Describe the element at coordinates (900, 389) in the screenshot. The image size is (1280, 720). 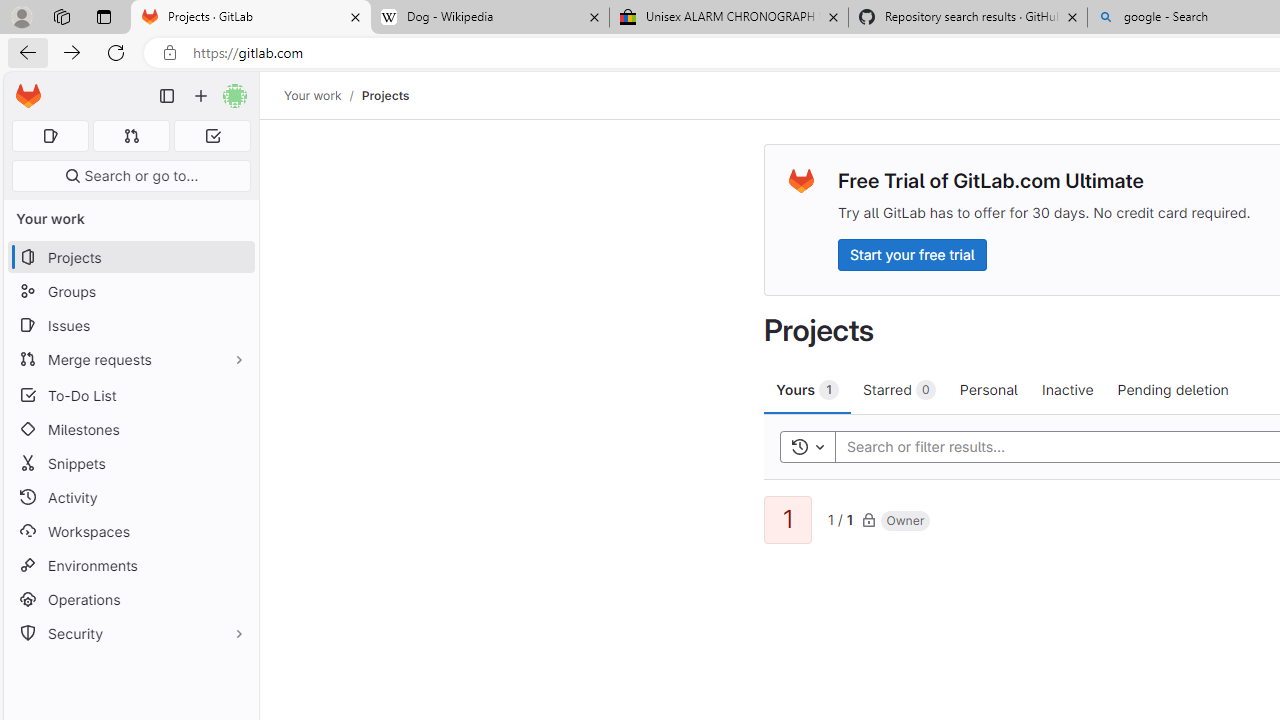
I see `Starred 0` at that location.